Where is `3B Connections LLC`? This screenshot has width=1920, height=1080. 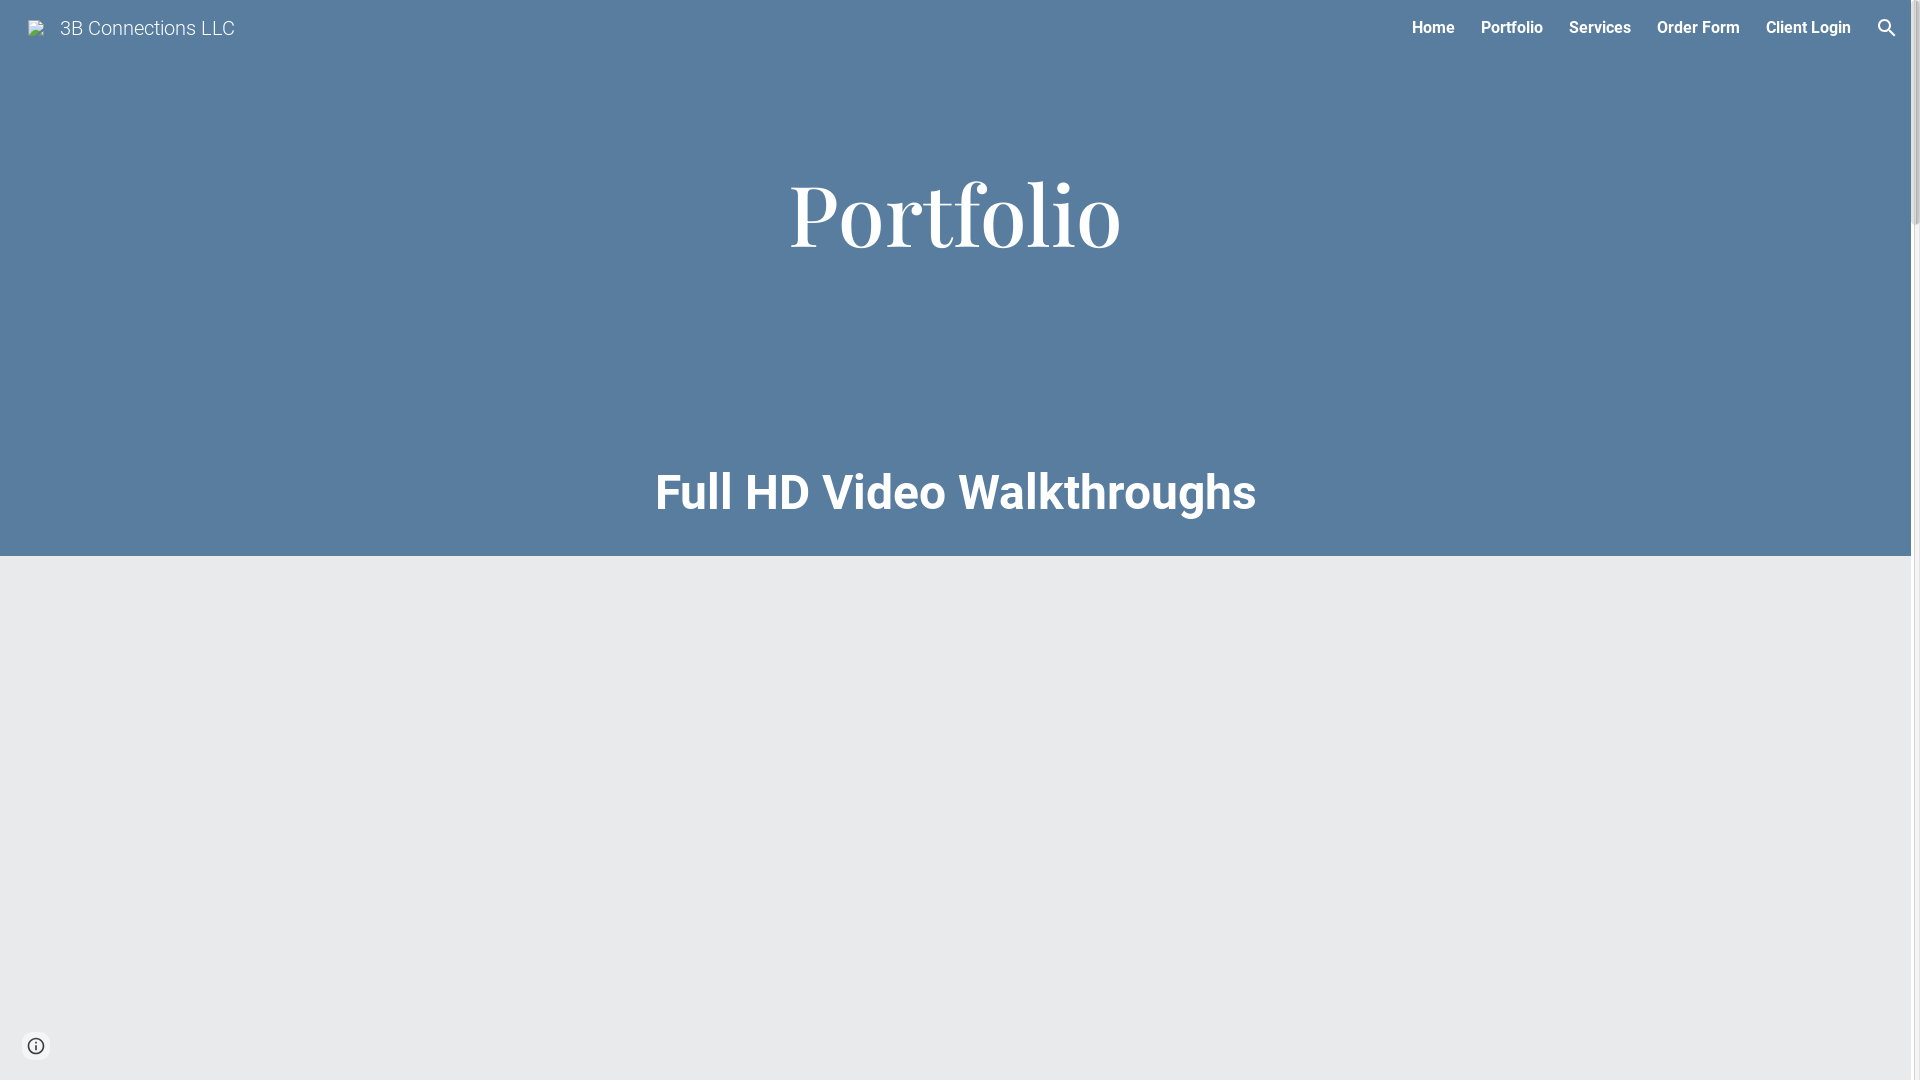 3B Connections LLC is located at coordinates (131, 26).